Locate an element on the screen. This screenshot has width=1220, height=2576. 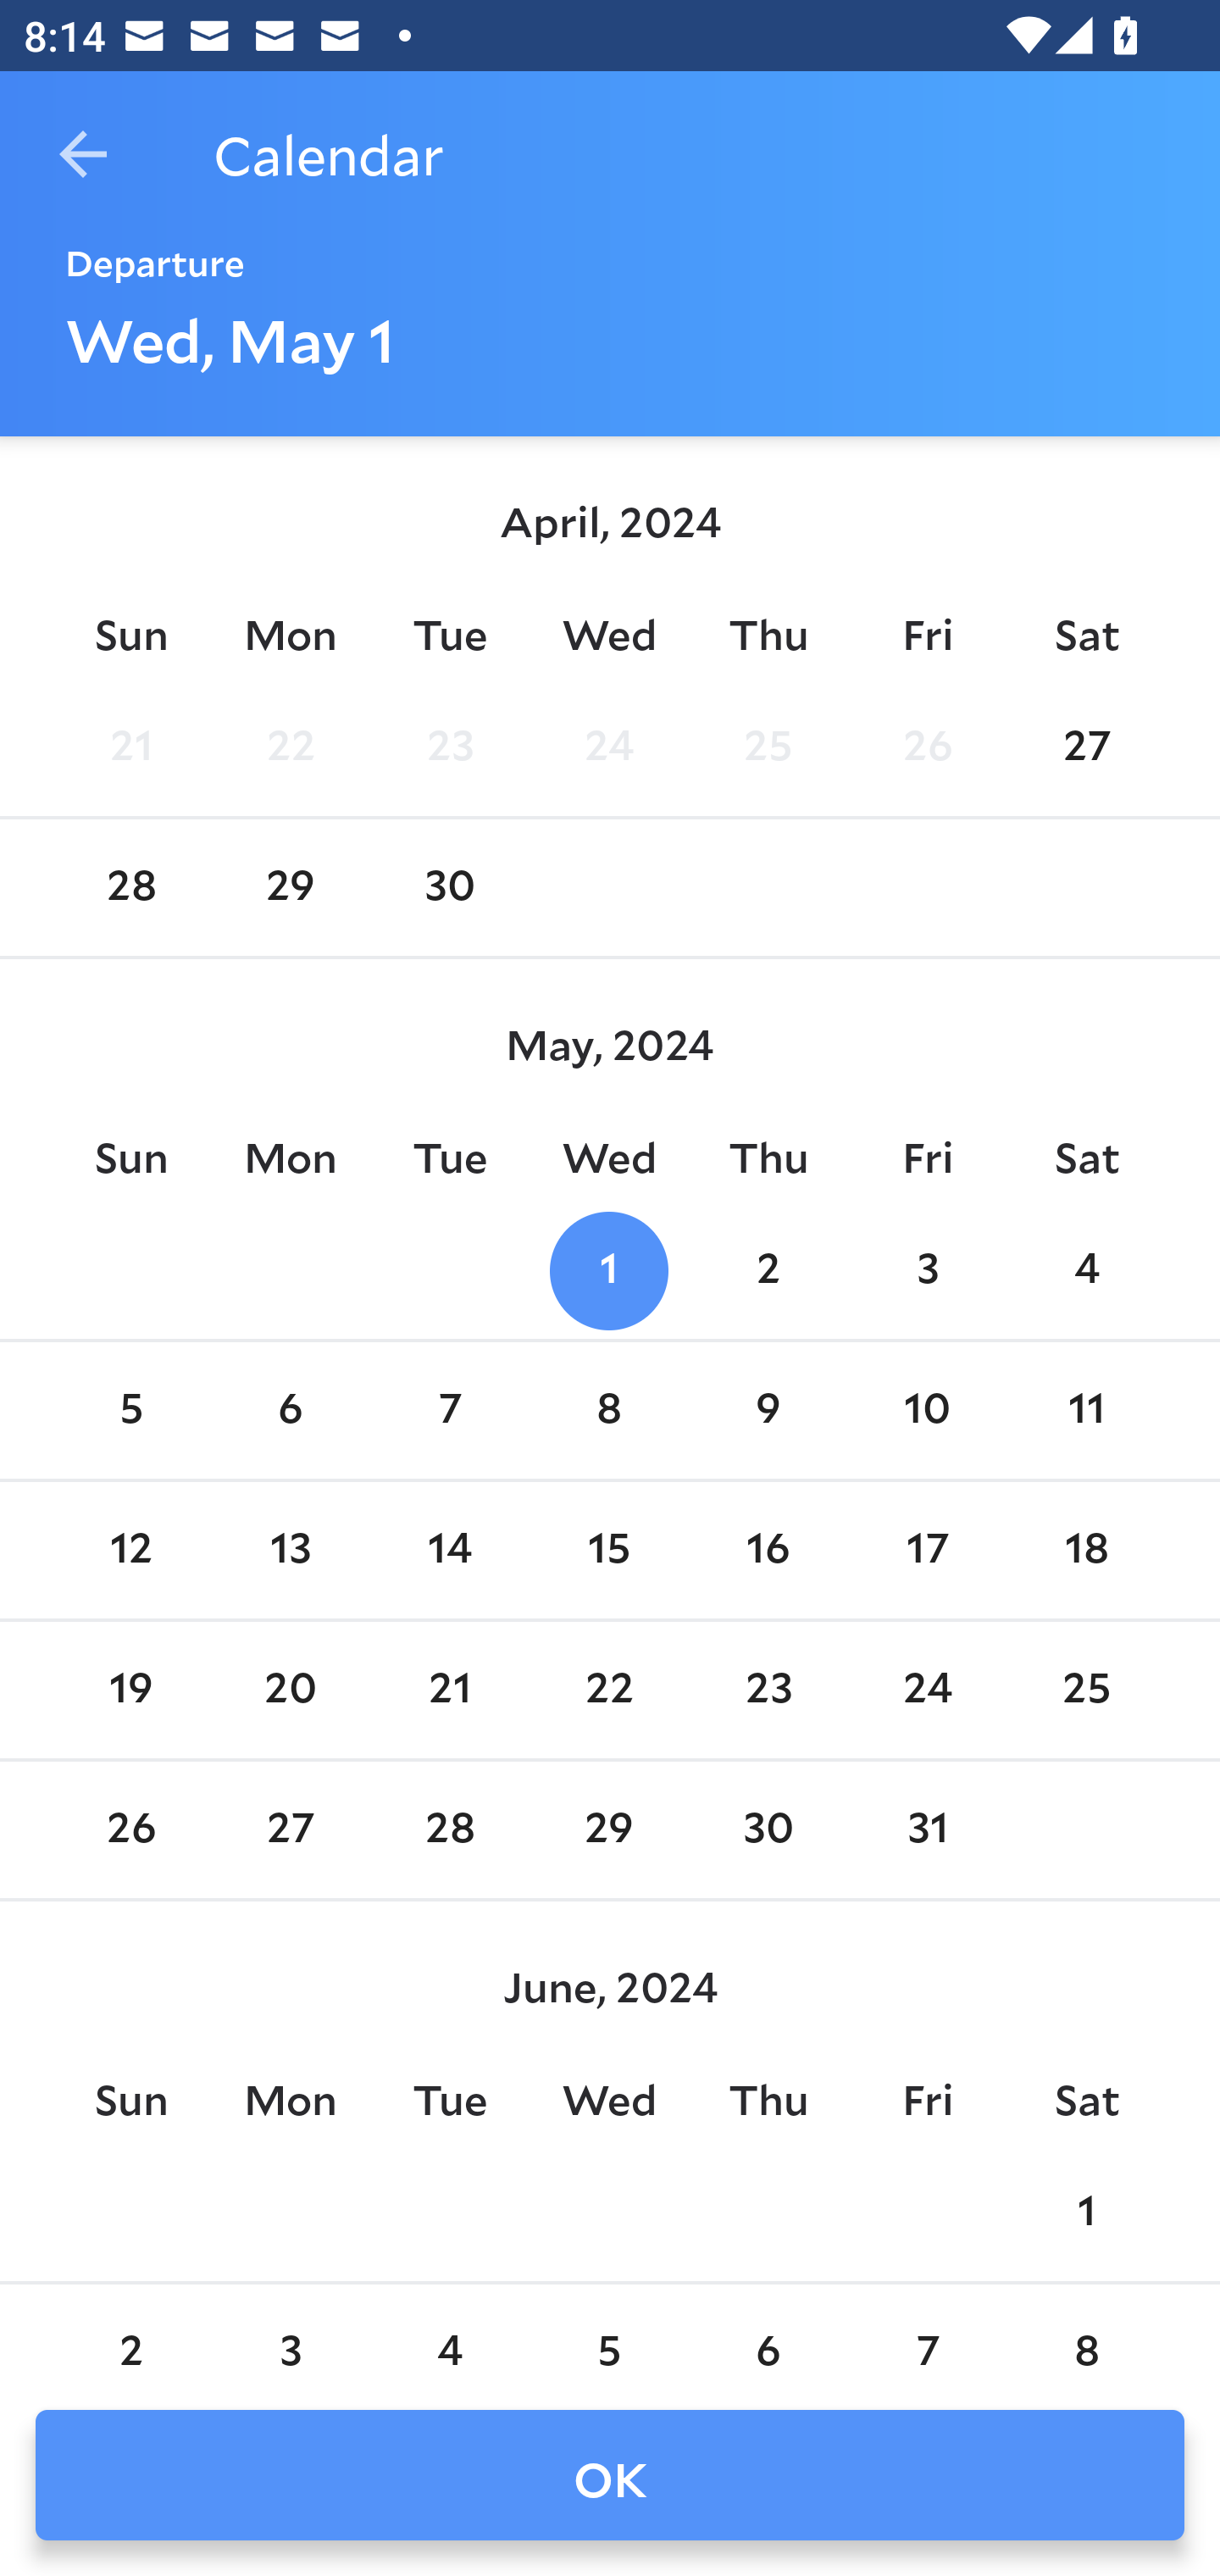
17 is located at coordinates (927, 1551).